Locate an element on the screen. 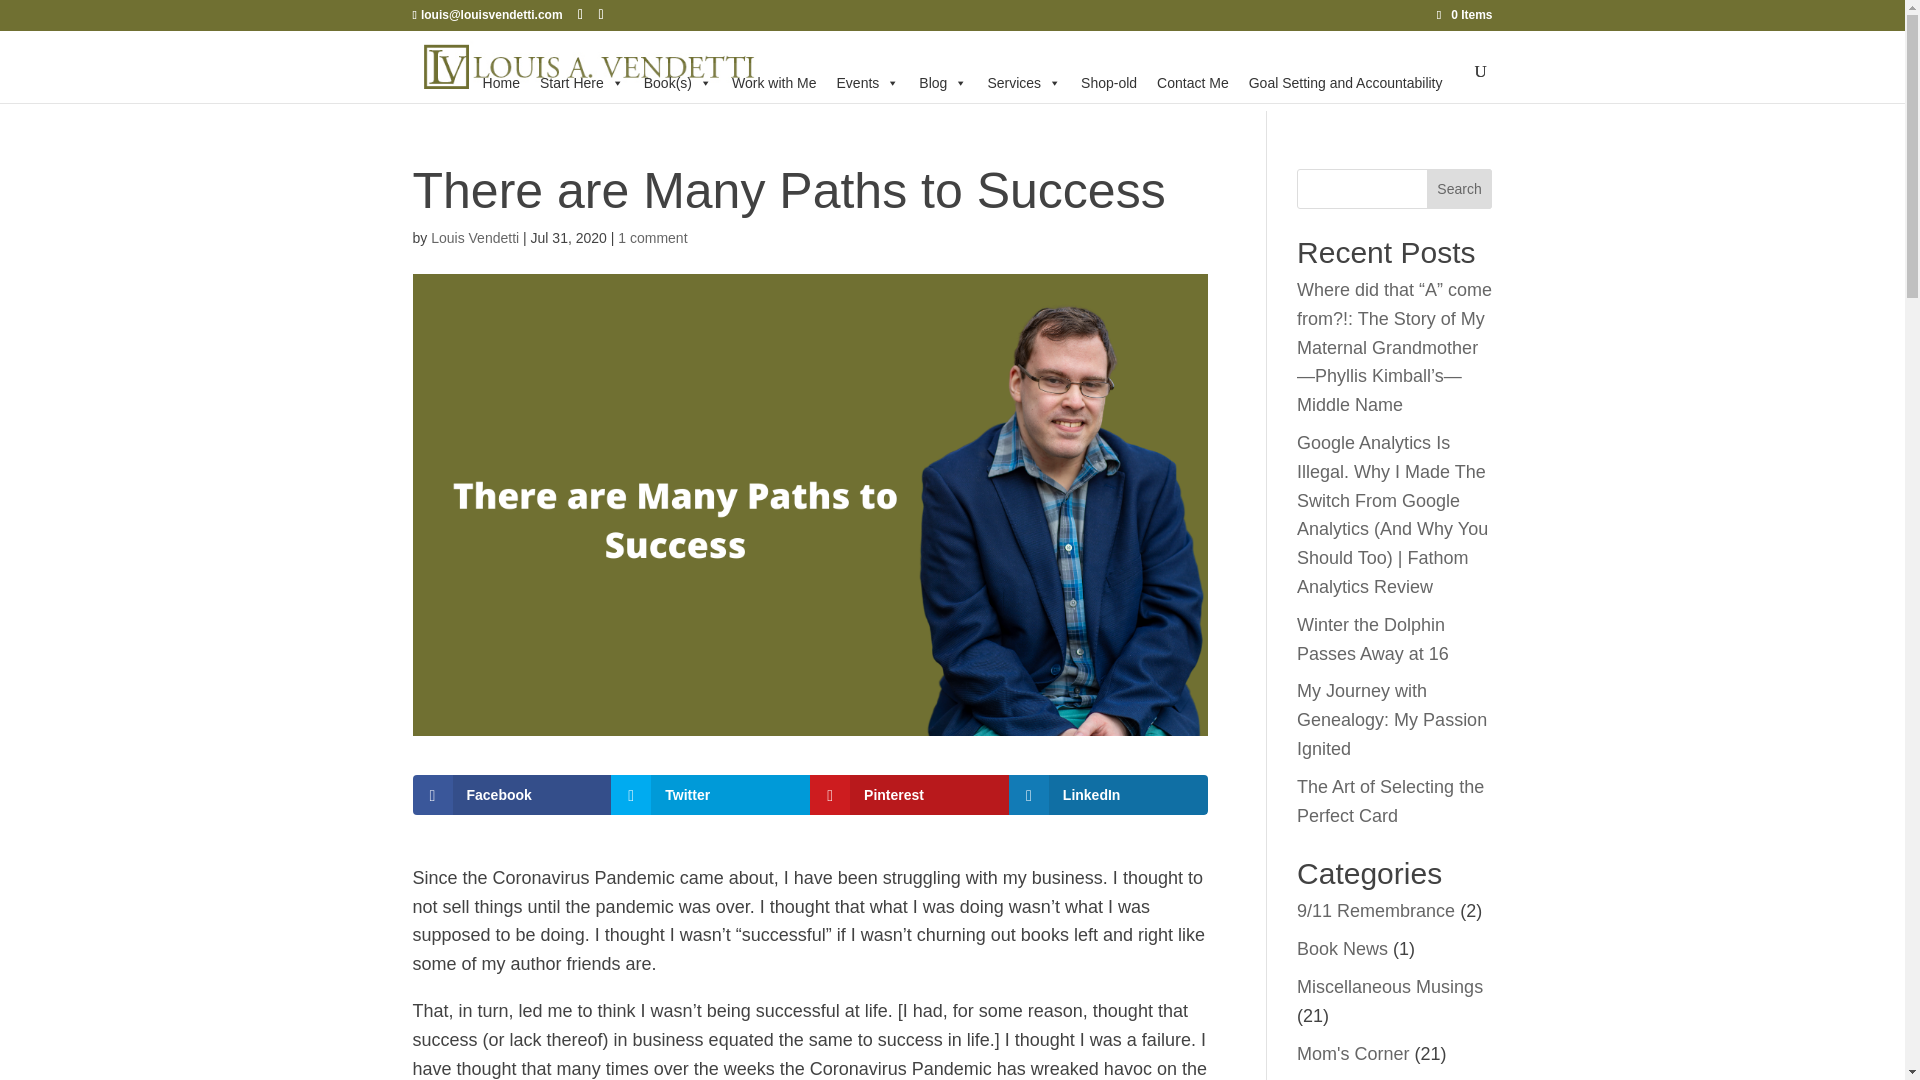  Events is located at coordinates (868, 82).